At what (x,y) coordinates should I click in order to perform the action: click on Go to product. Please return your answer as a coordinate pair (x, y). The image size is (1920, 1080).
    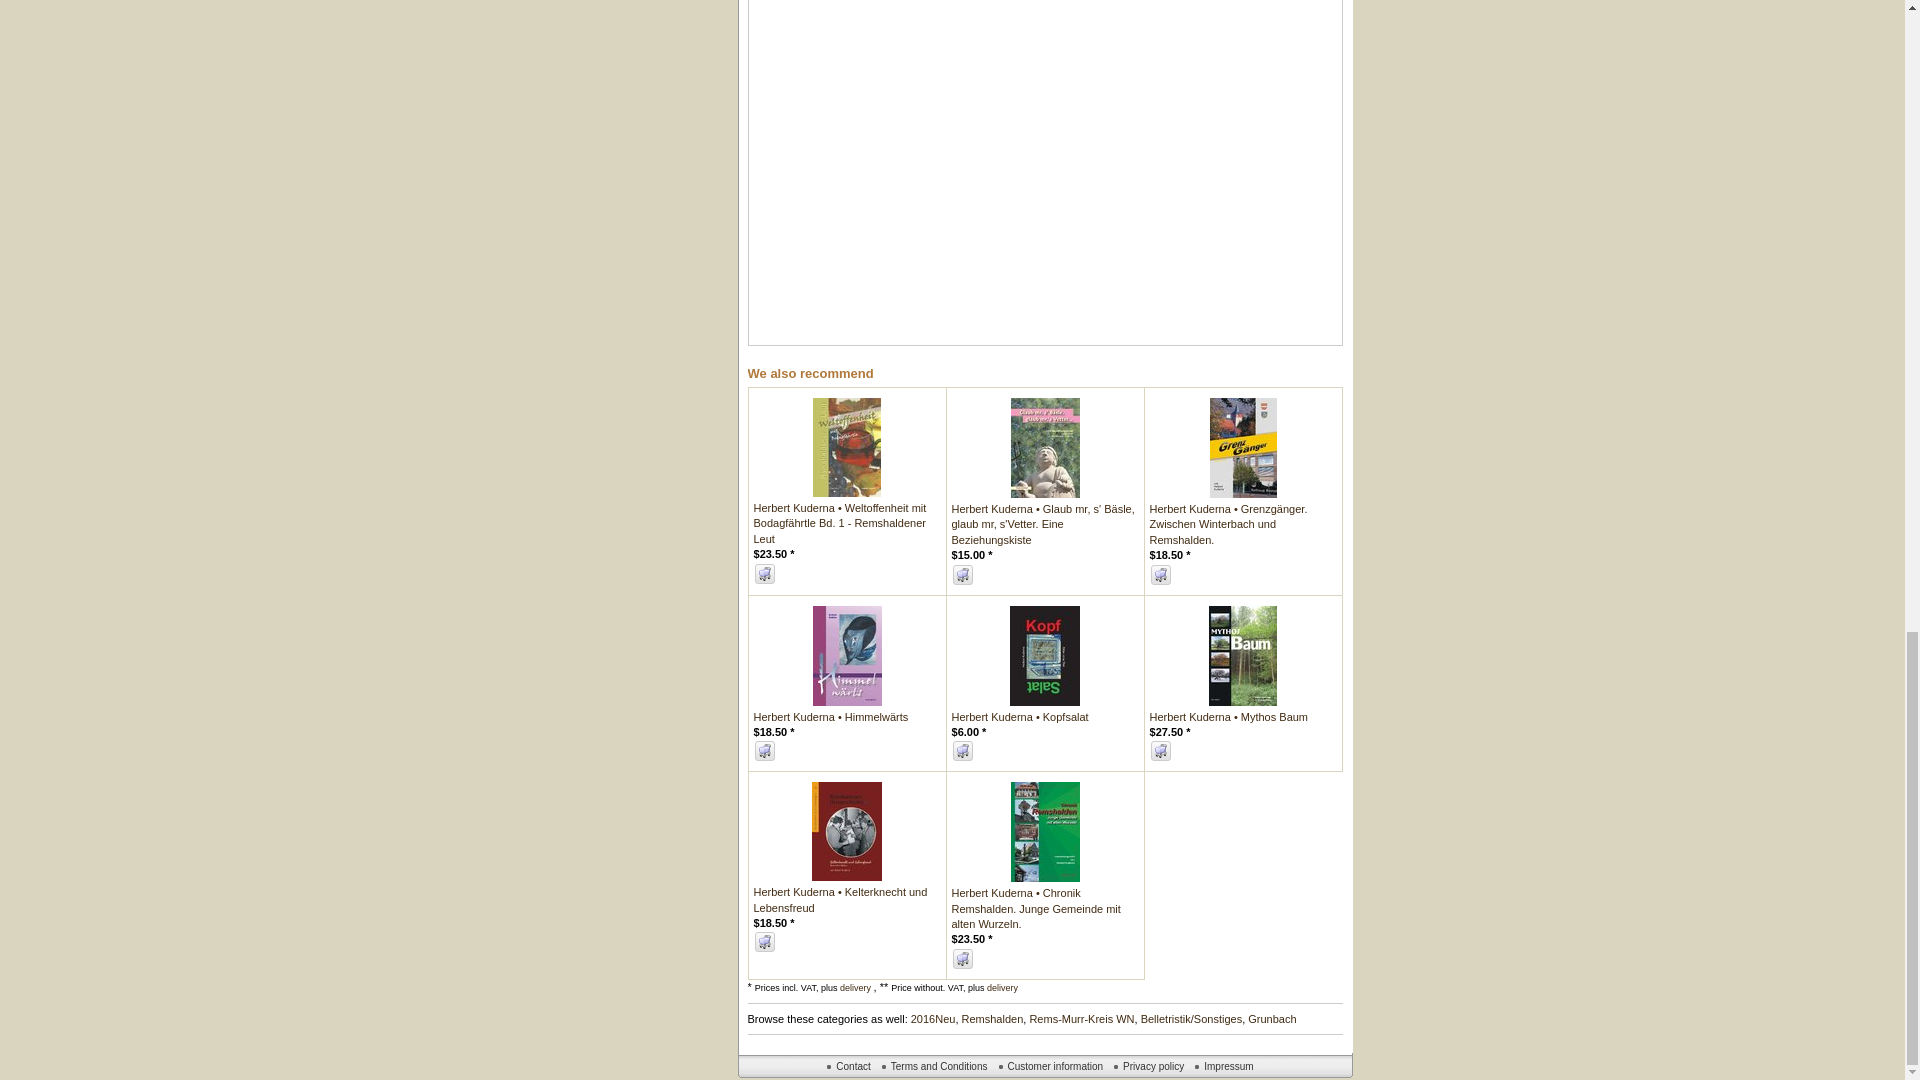
    Looking at the image, I should click on (846, 446).